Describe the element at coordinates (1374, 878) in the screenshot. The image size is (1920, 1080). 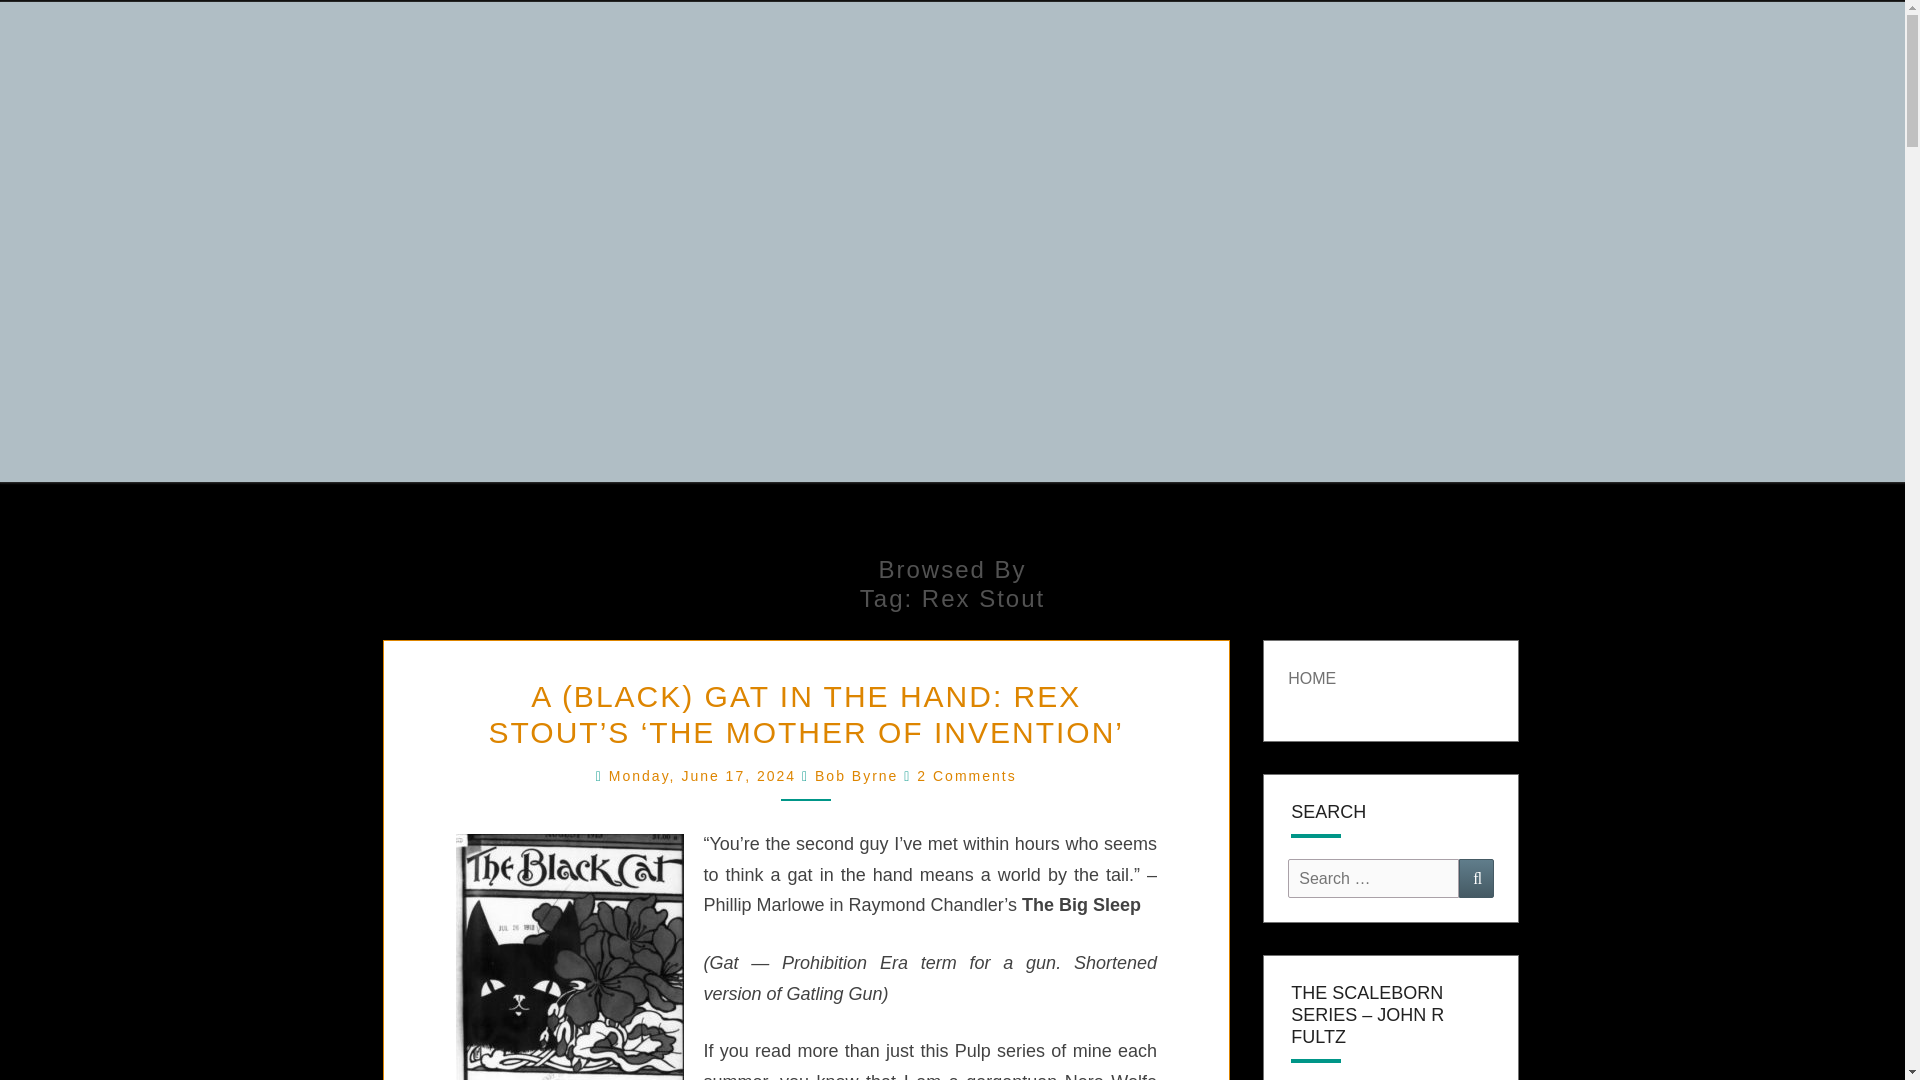
I see `Search for:` at that location.